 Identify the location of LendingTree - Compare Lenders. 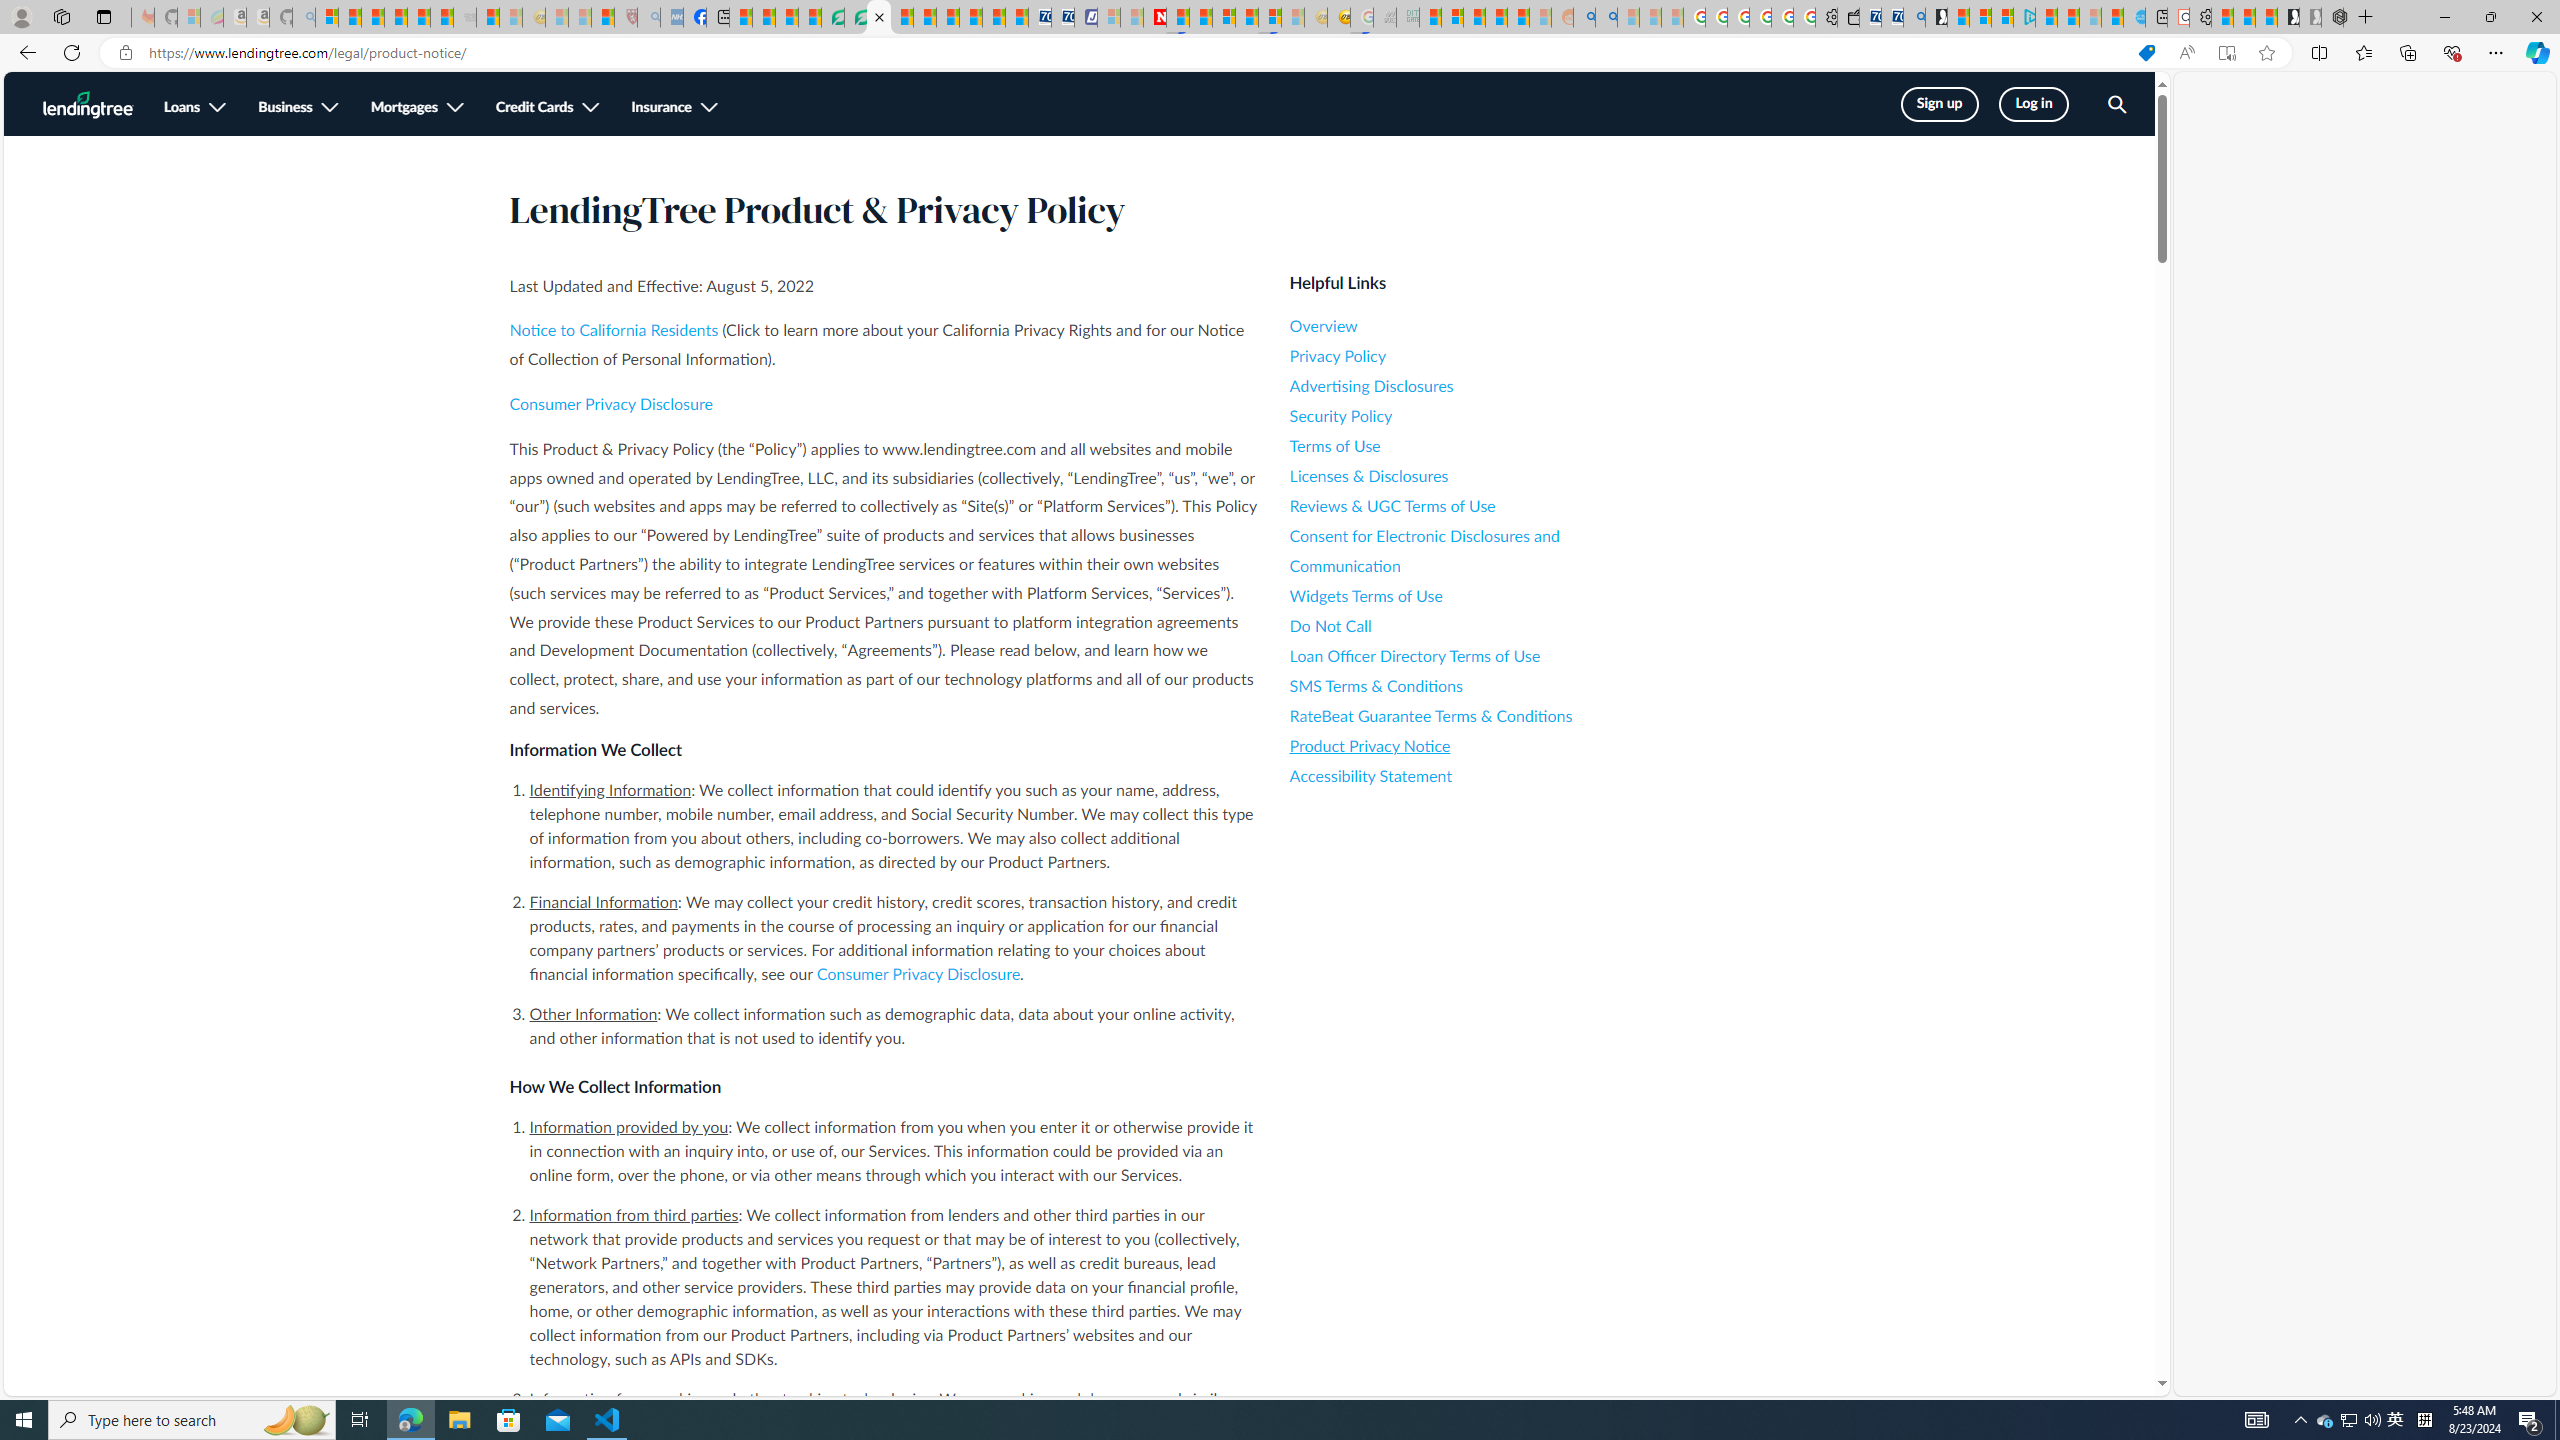
(833, 17).